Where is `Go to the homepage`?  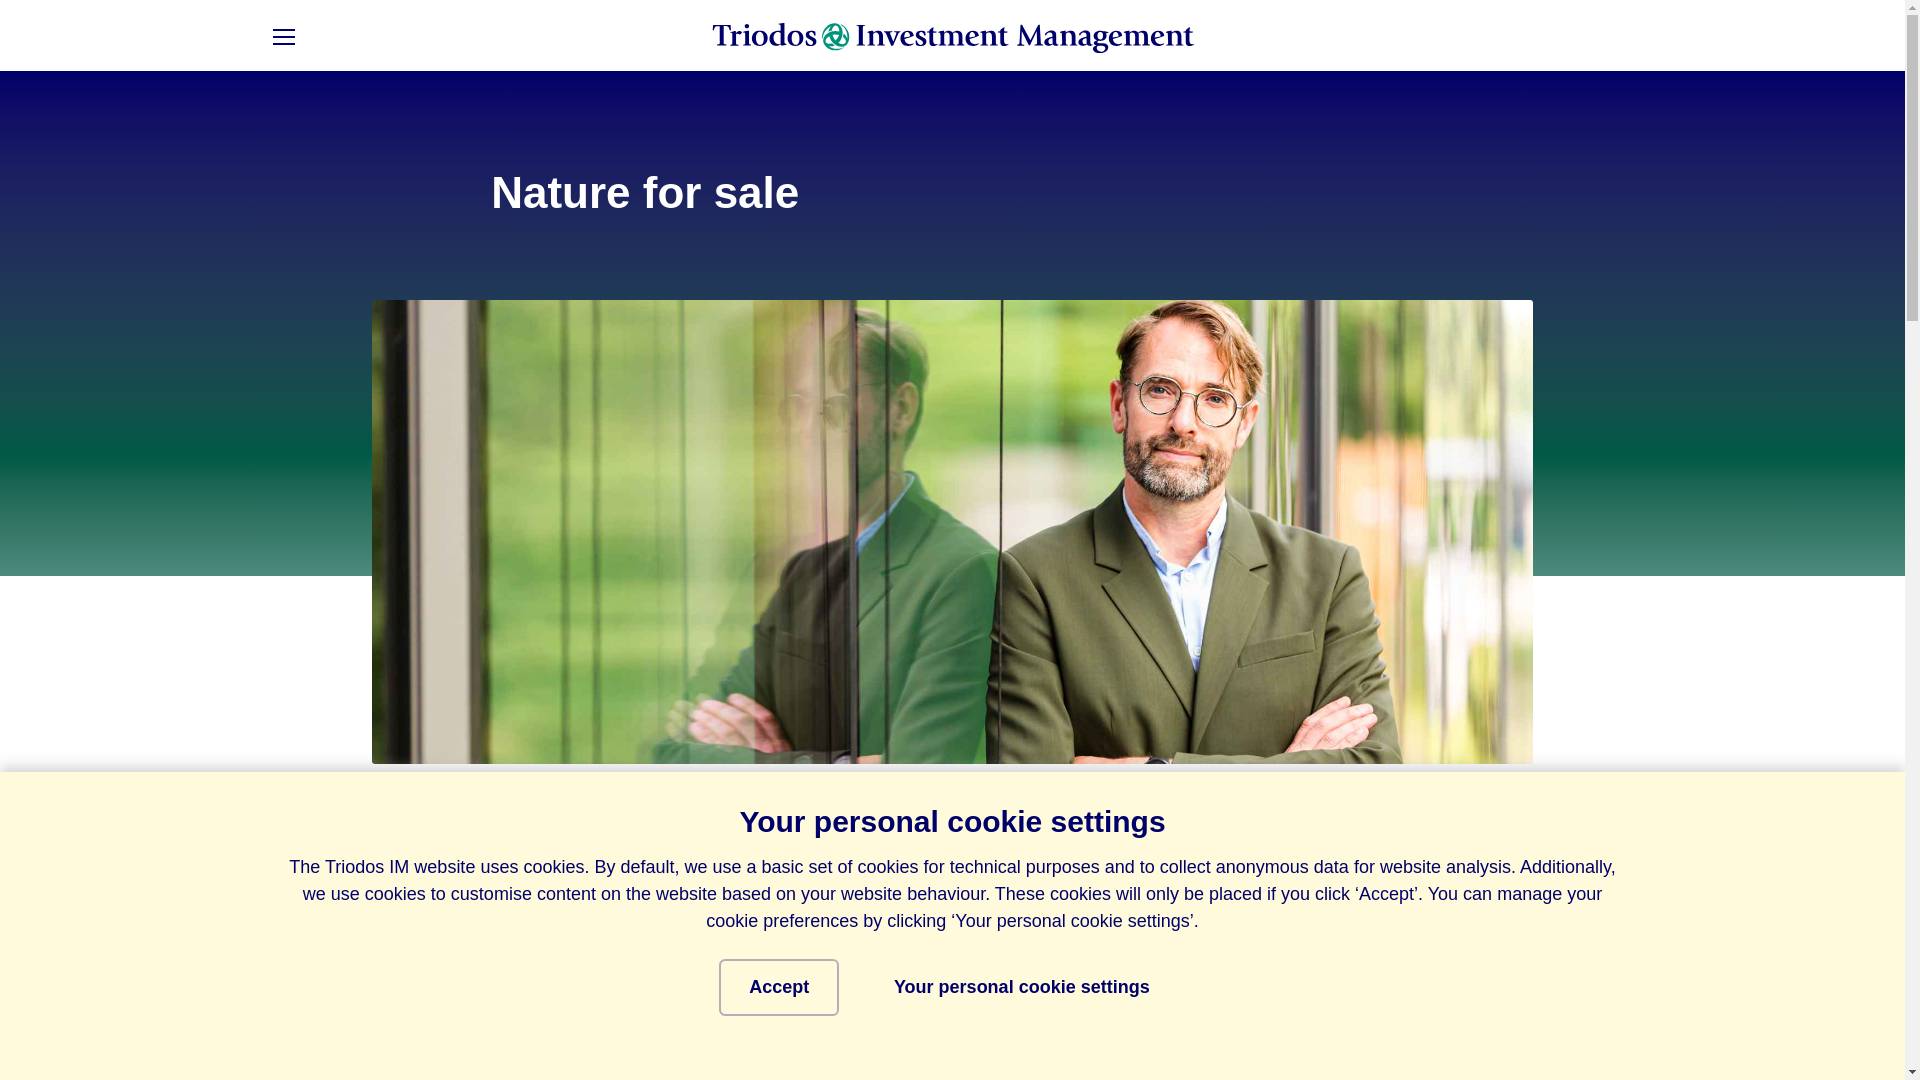
Go to the homepage is located at coordinates (953, 37).